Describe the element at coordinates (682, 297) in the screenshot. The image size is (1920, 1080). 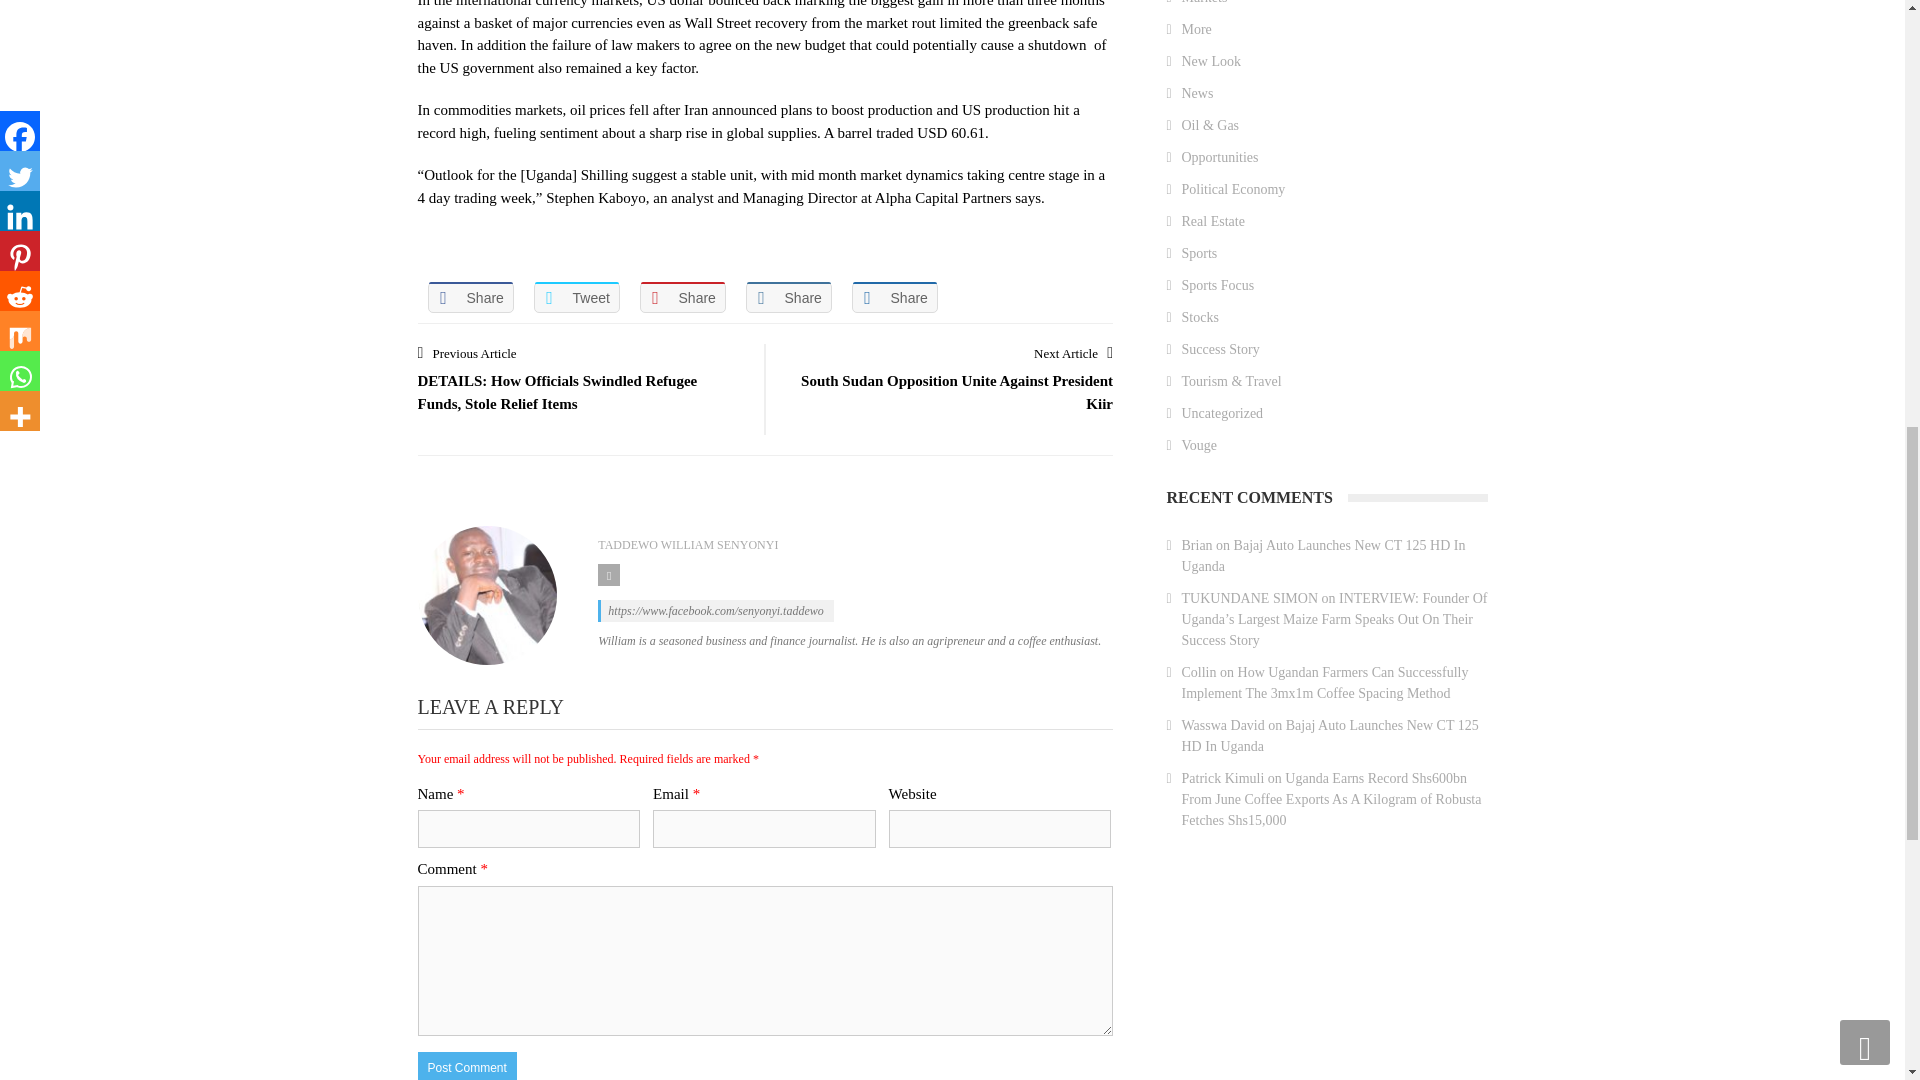
I see `Share on Pinterest` at that location.